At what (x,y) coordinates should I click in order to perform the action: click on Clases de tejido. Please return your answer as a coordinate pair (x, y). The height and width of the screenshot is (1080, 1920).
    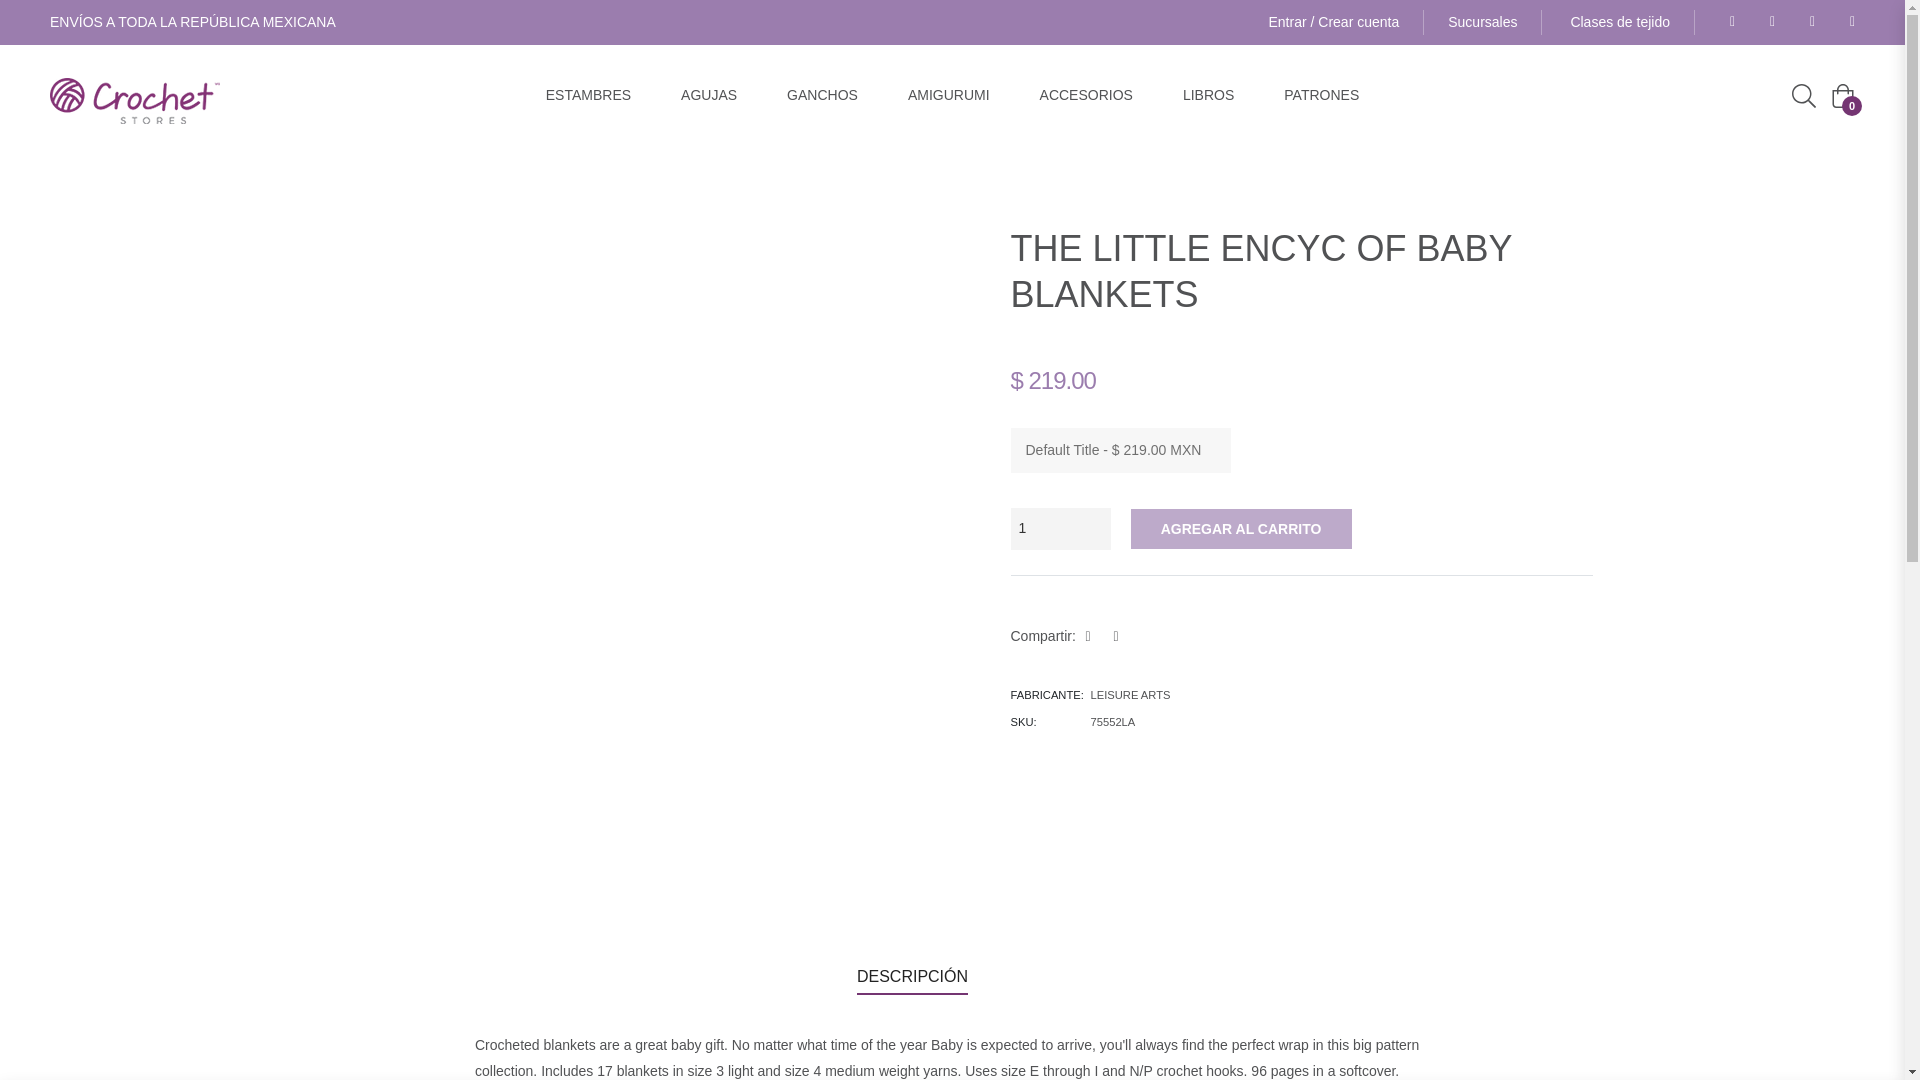
    Looking at the image, I should click on (1620, 22).